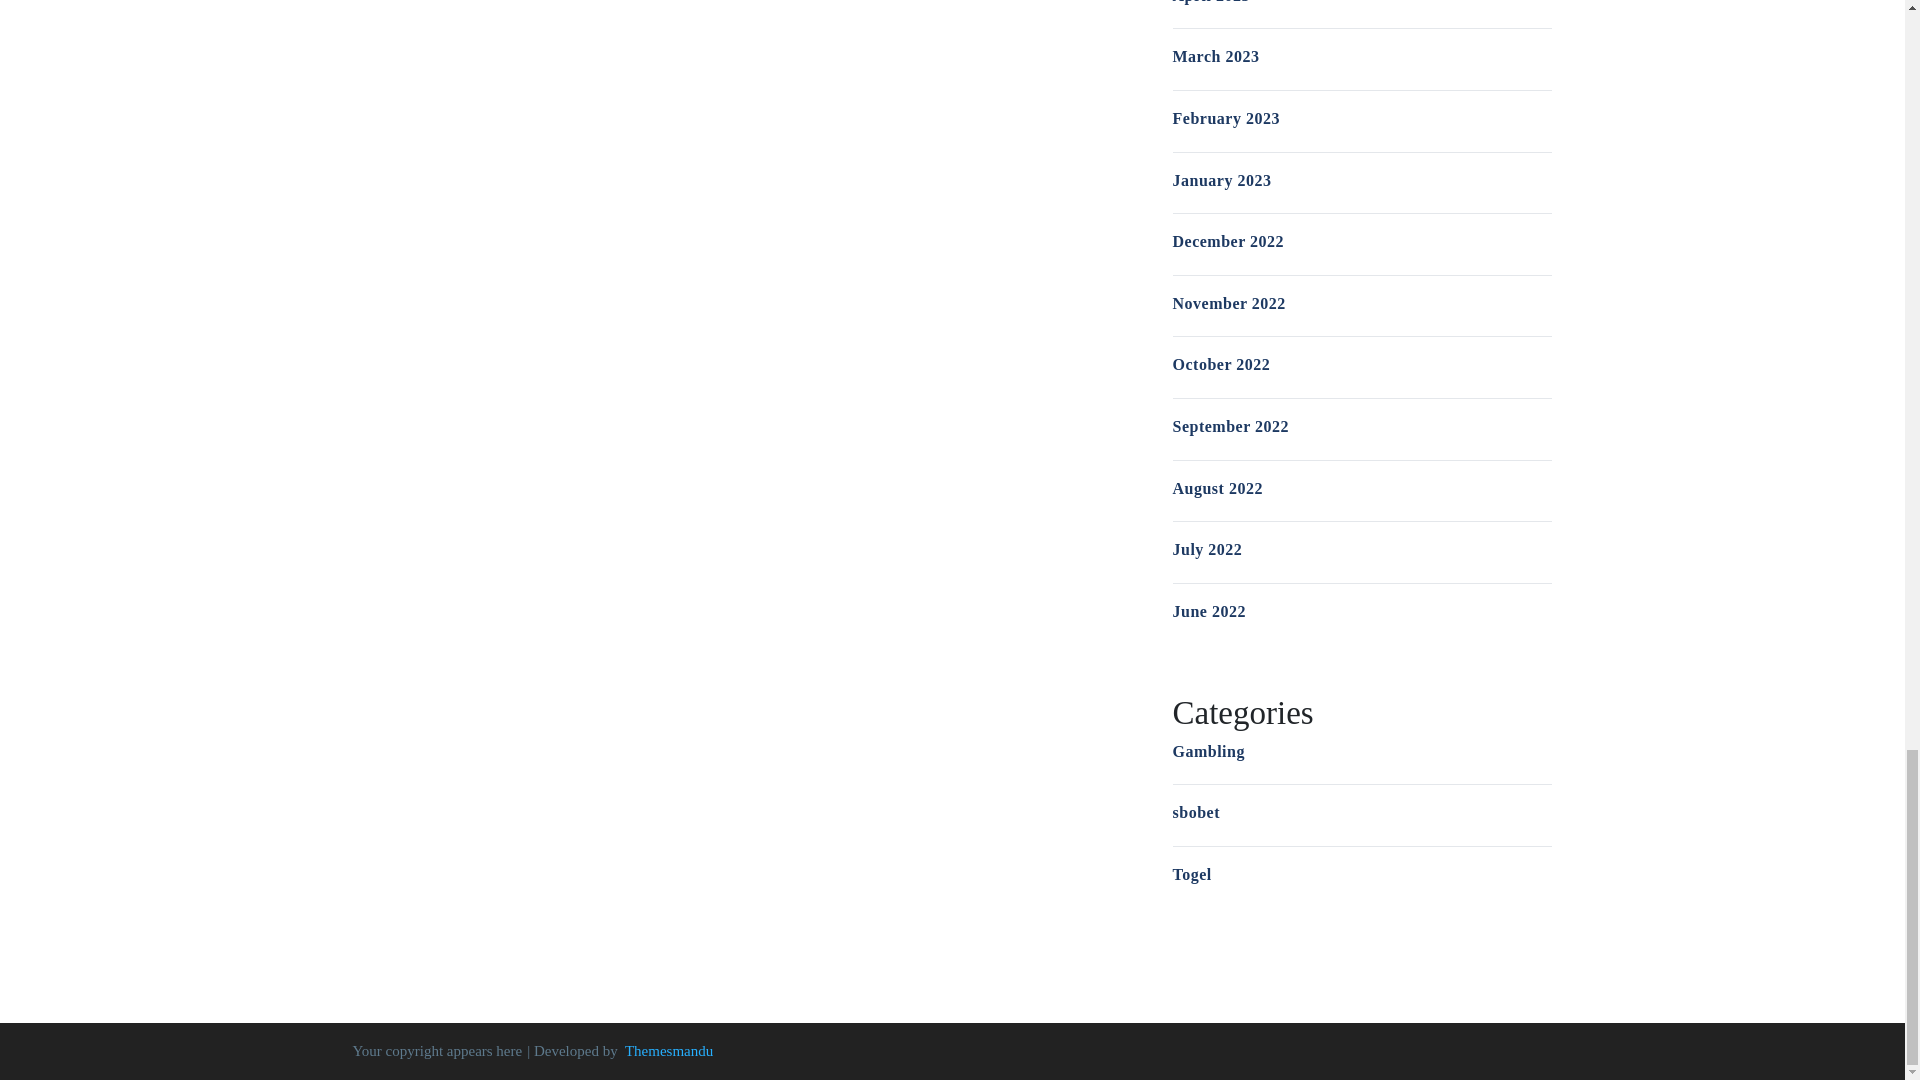  I want to click on April 2023, so click(1210, 2).